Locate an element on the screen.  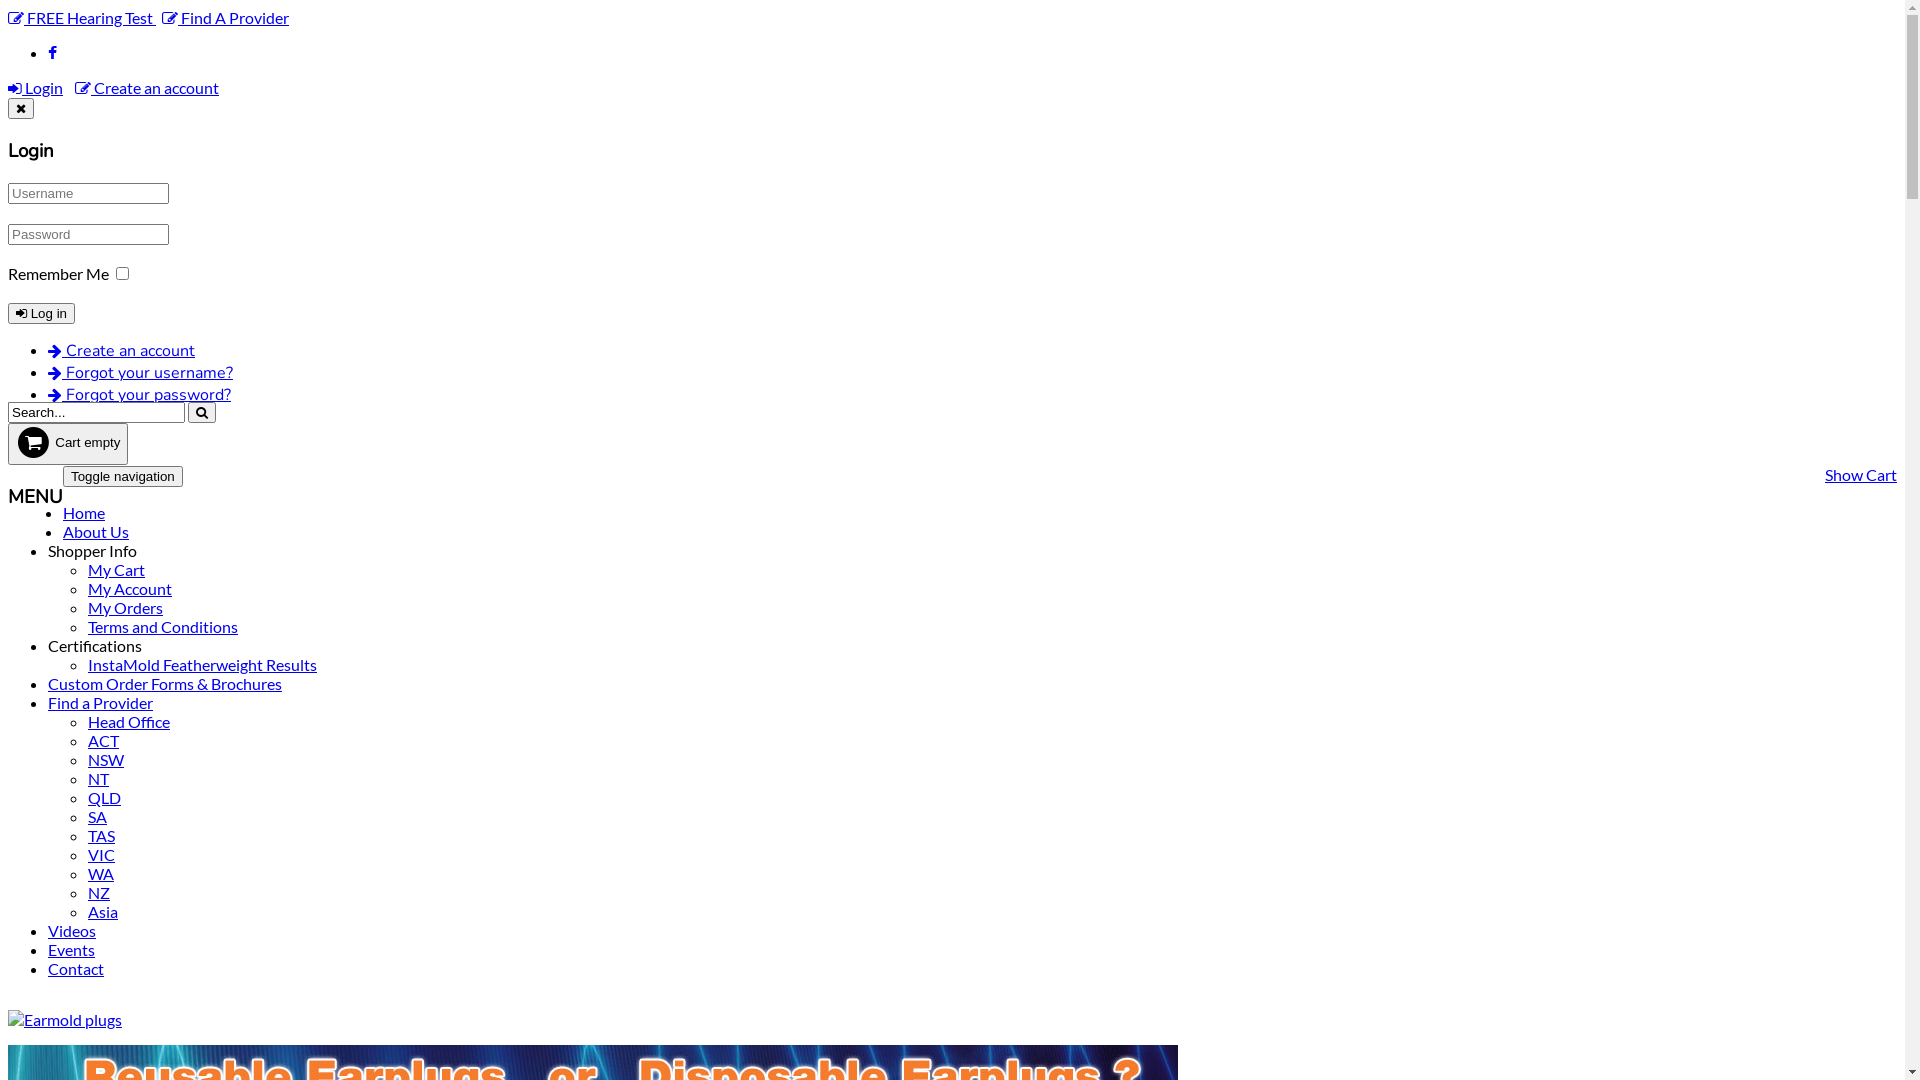
QLD is located at coordinates (104, 798).